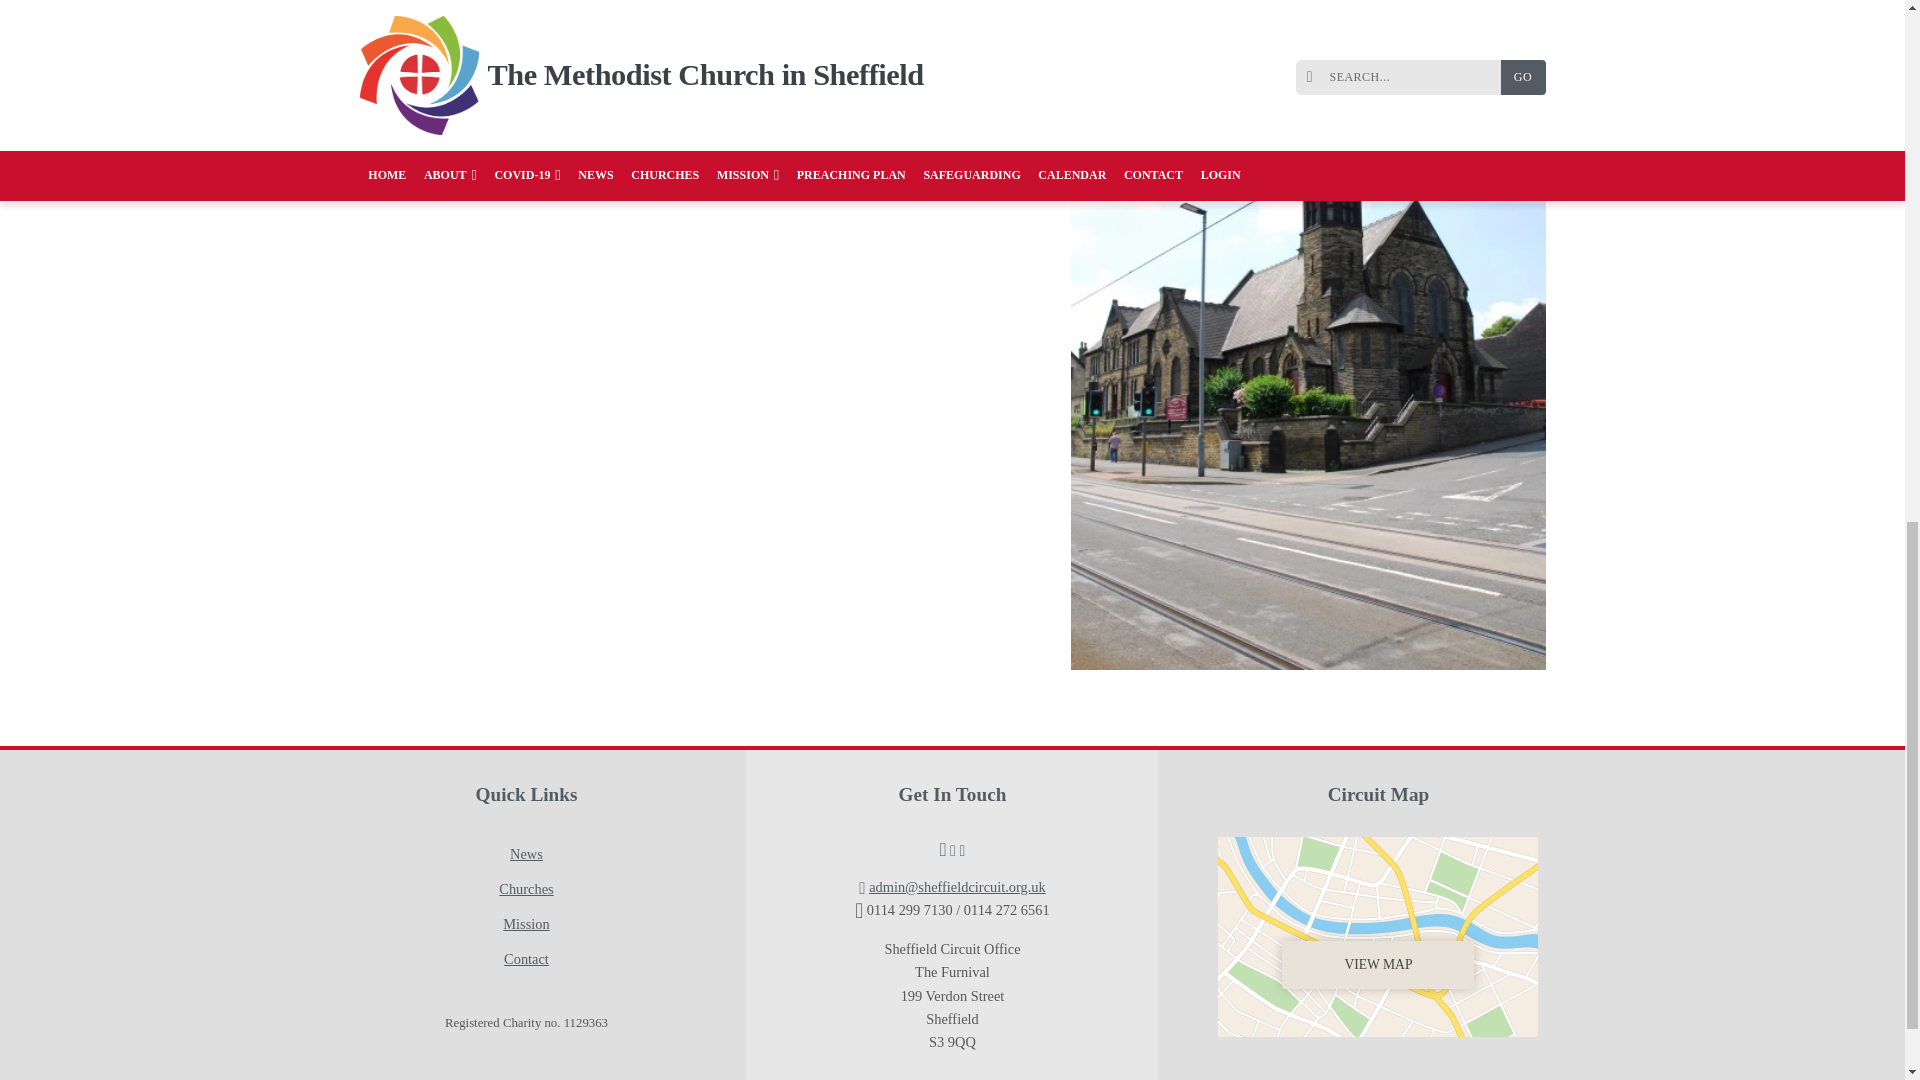 This screenshot has width=1920, height=1080. I want to click on News, so click(526, 854).